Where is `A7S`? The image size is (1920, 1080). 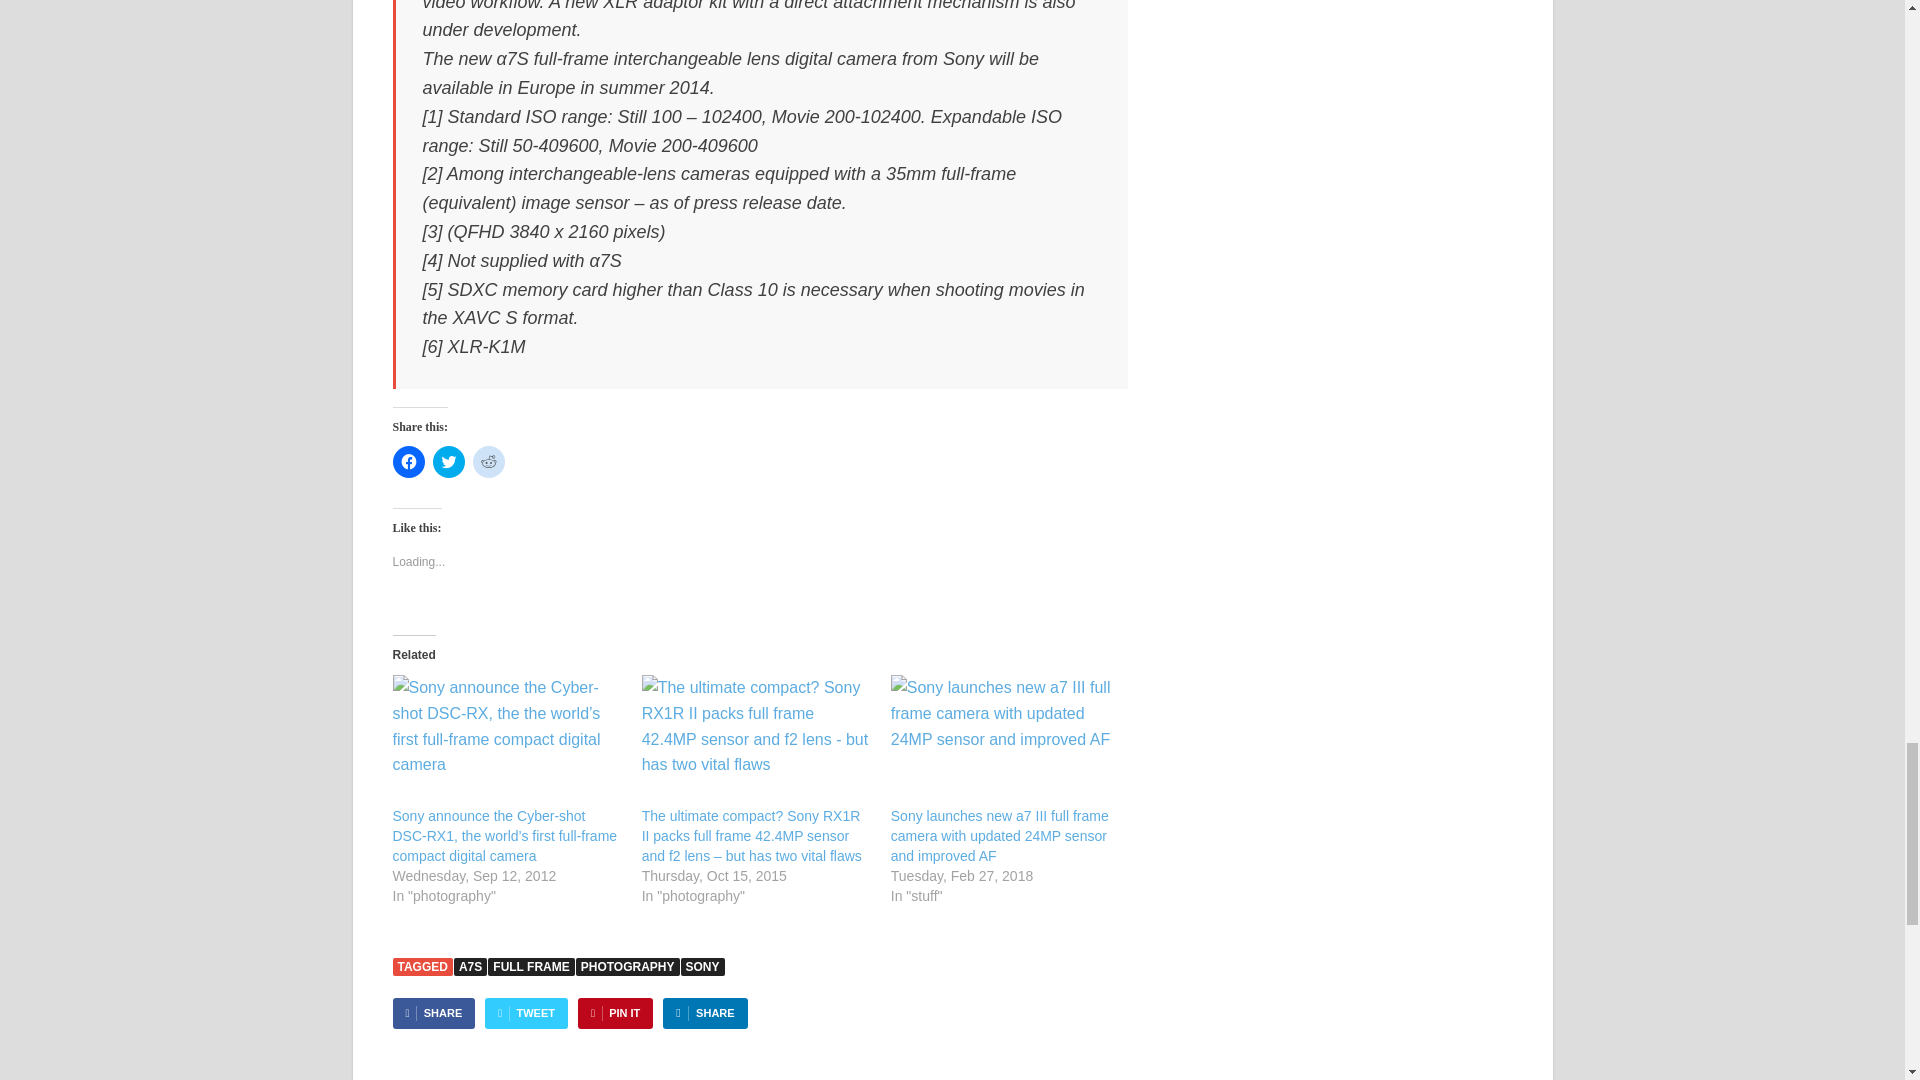 A7S is located at coordinates (470, 966).